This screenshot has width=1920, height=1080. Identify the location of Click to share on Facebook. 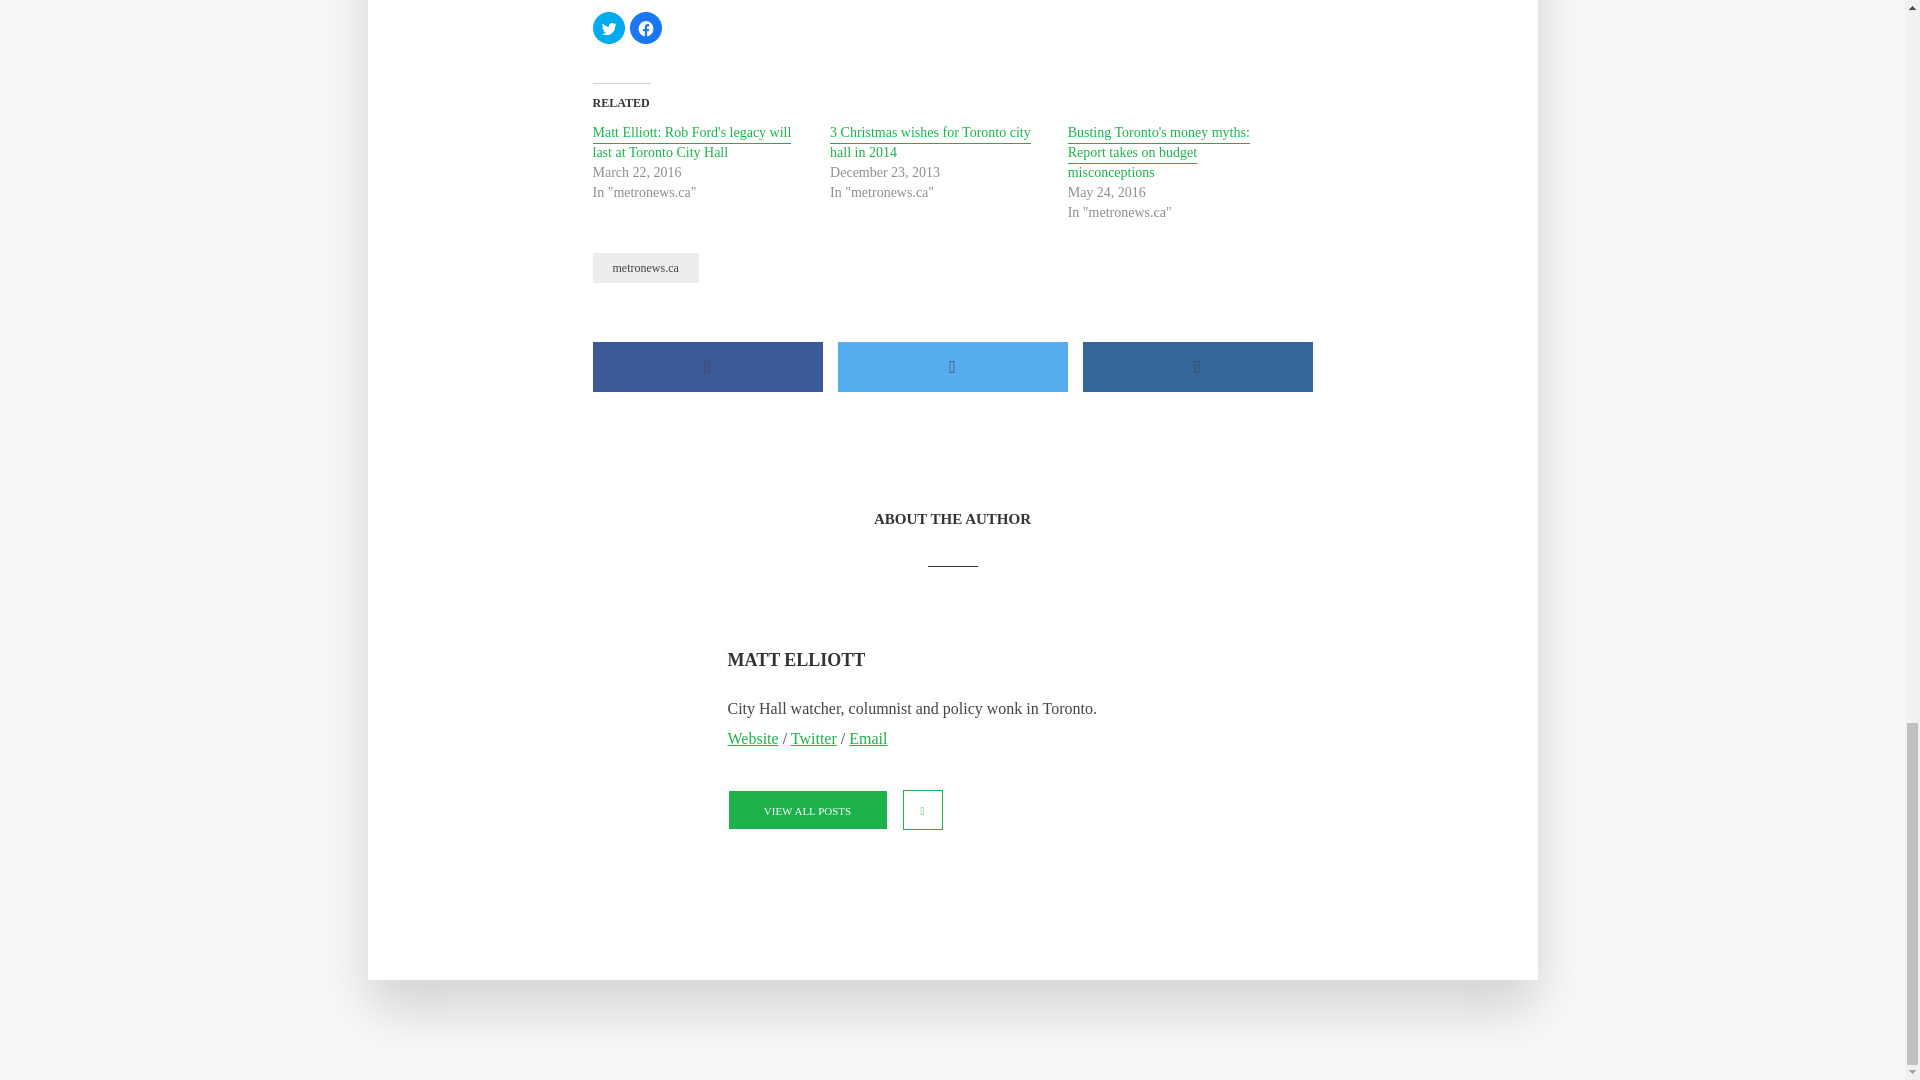
(646, 28).